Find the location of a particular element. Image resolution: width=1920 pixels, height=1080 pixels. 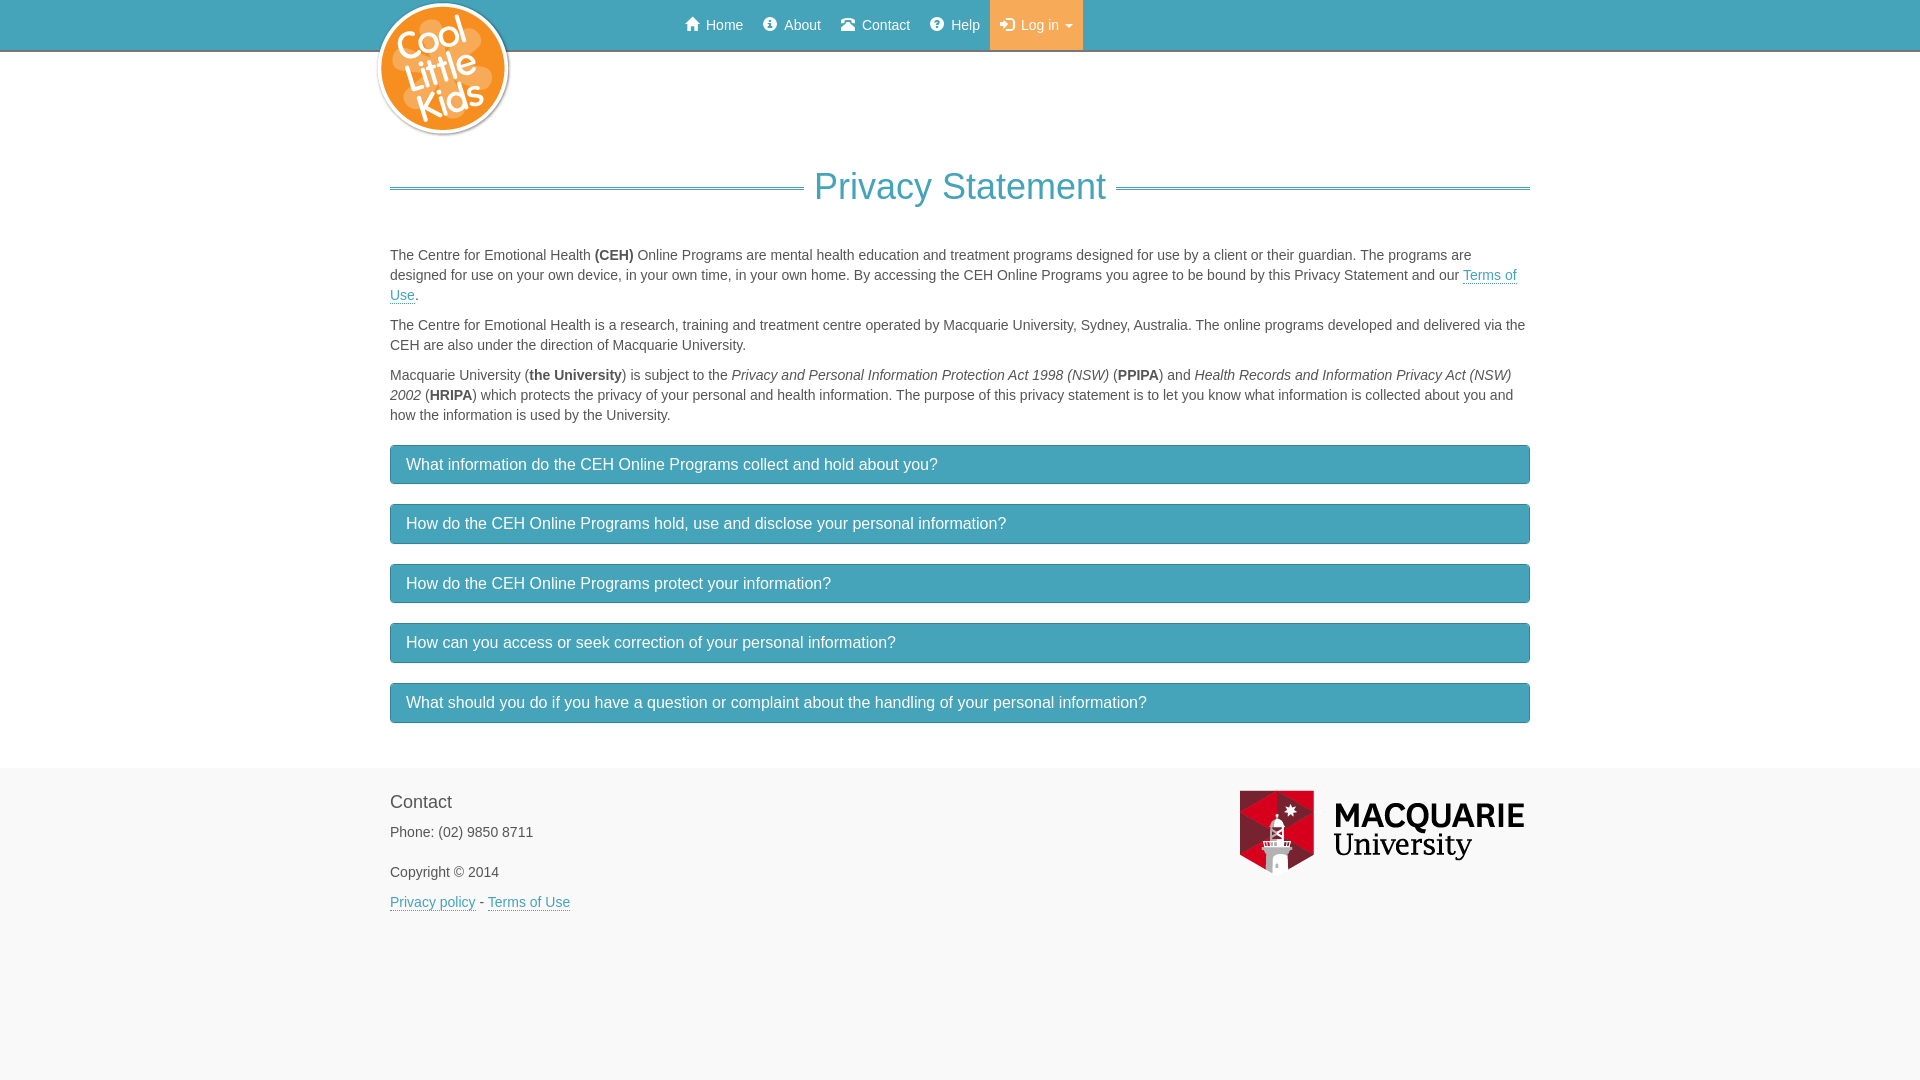

How do the CEH Online Programs protect your information? is located at coordinates (618, 584).